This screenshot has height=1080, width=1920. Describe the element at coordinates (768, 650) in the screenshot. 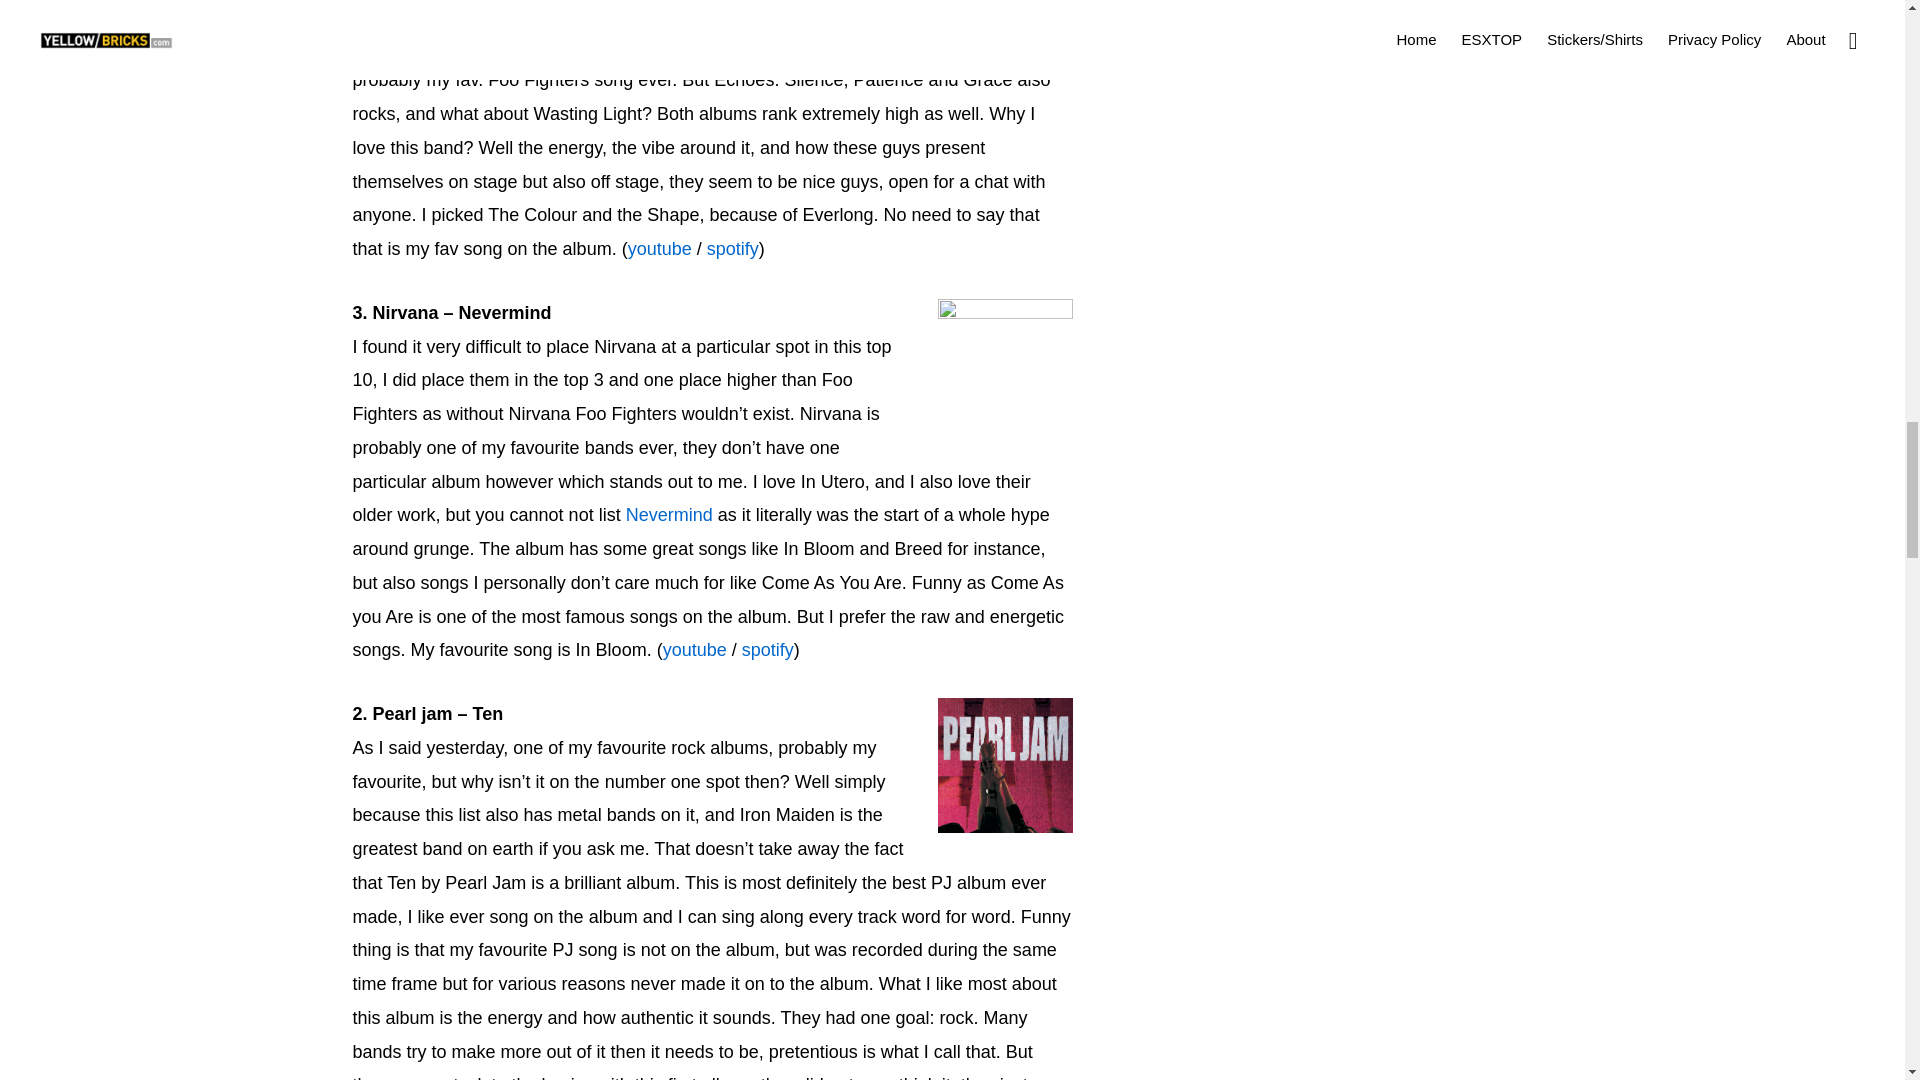

I see `spotify` at that location.